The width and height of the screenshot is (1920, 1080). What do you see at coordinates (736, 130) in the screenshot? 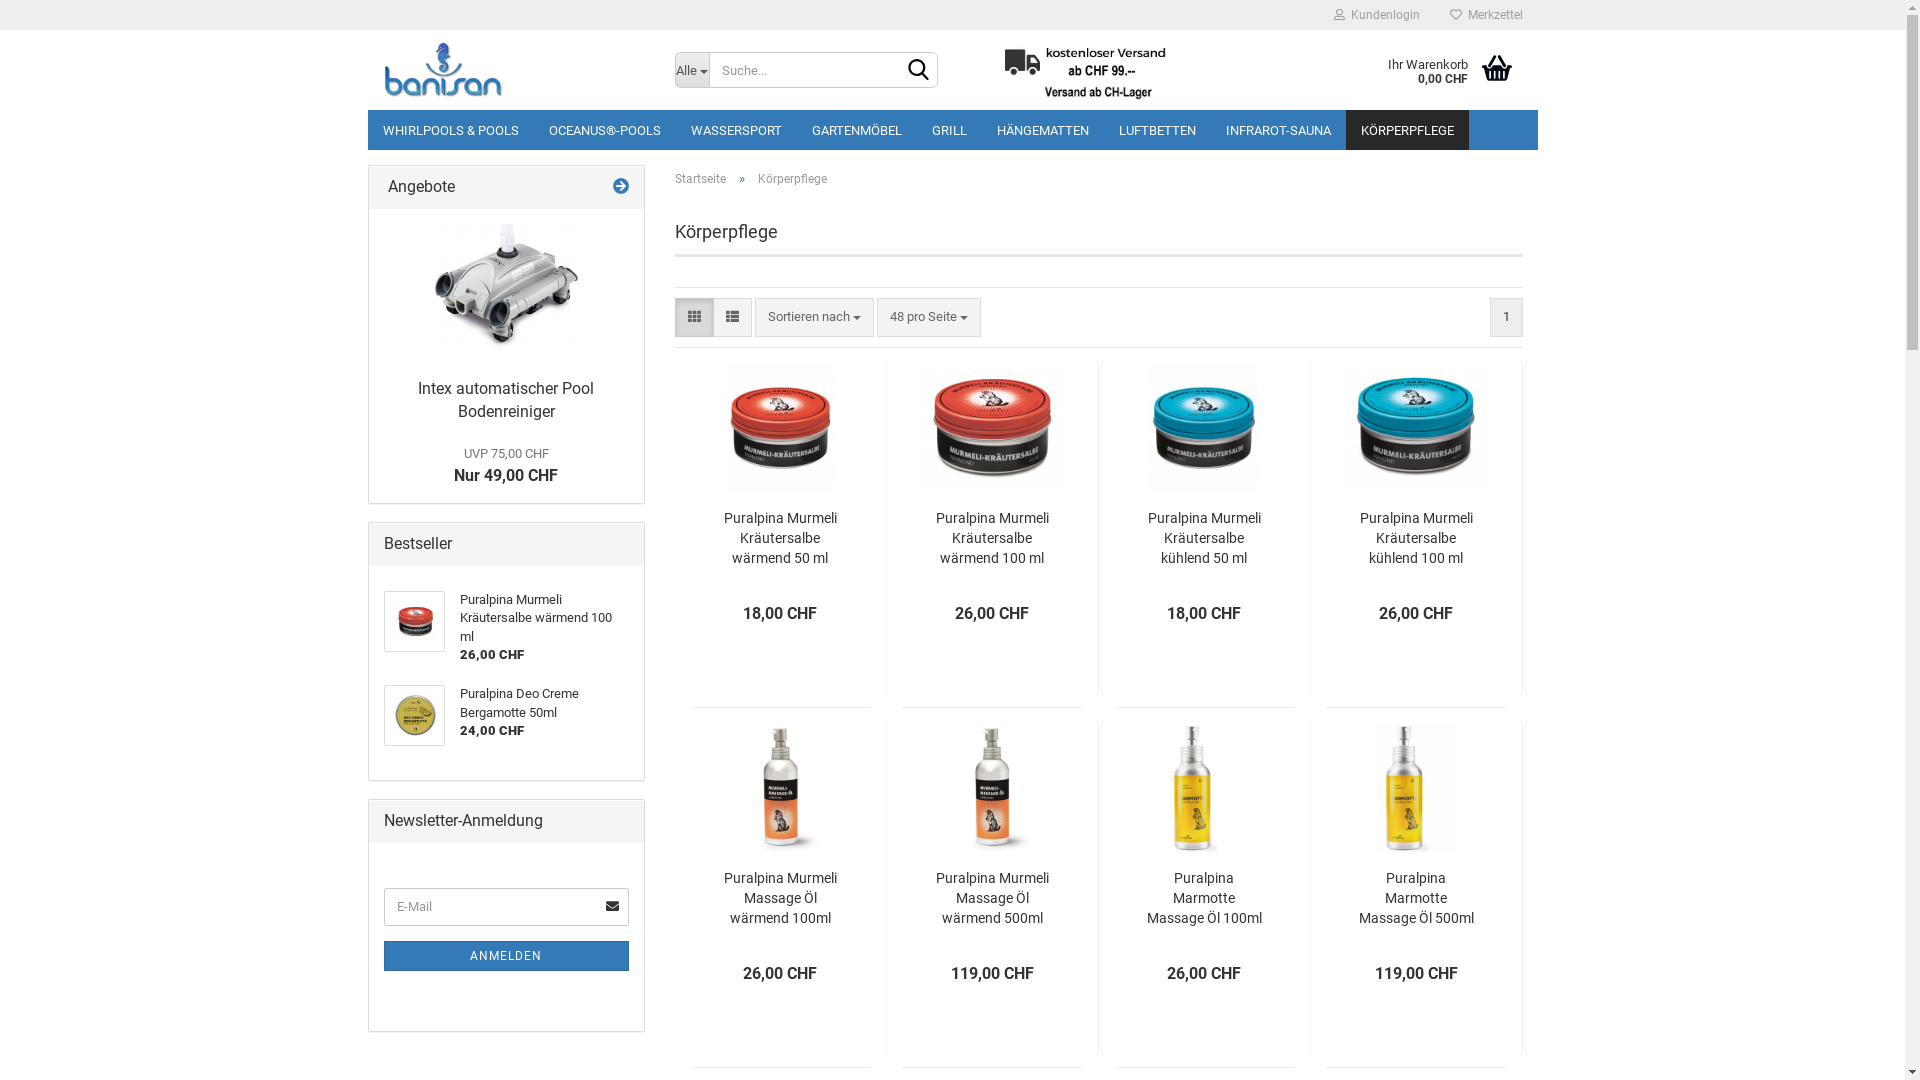
I see `WASSERSPORT` at bounding box center [736, 130].